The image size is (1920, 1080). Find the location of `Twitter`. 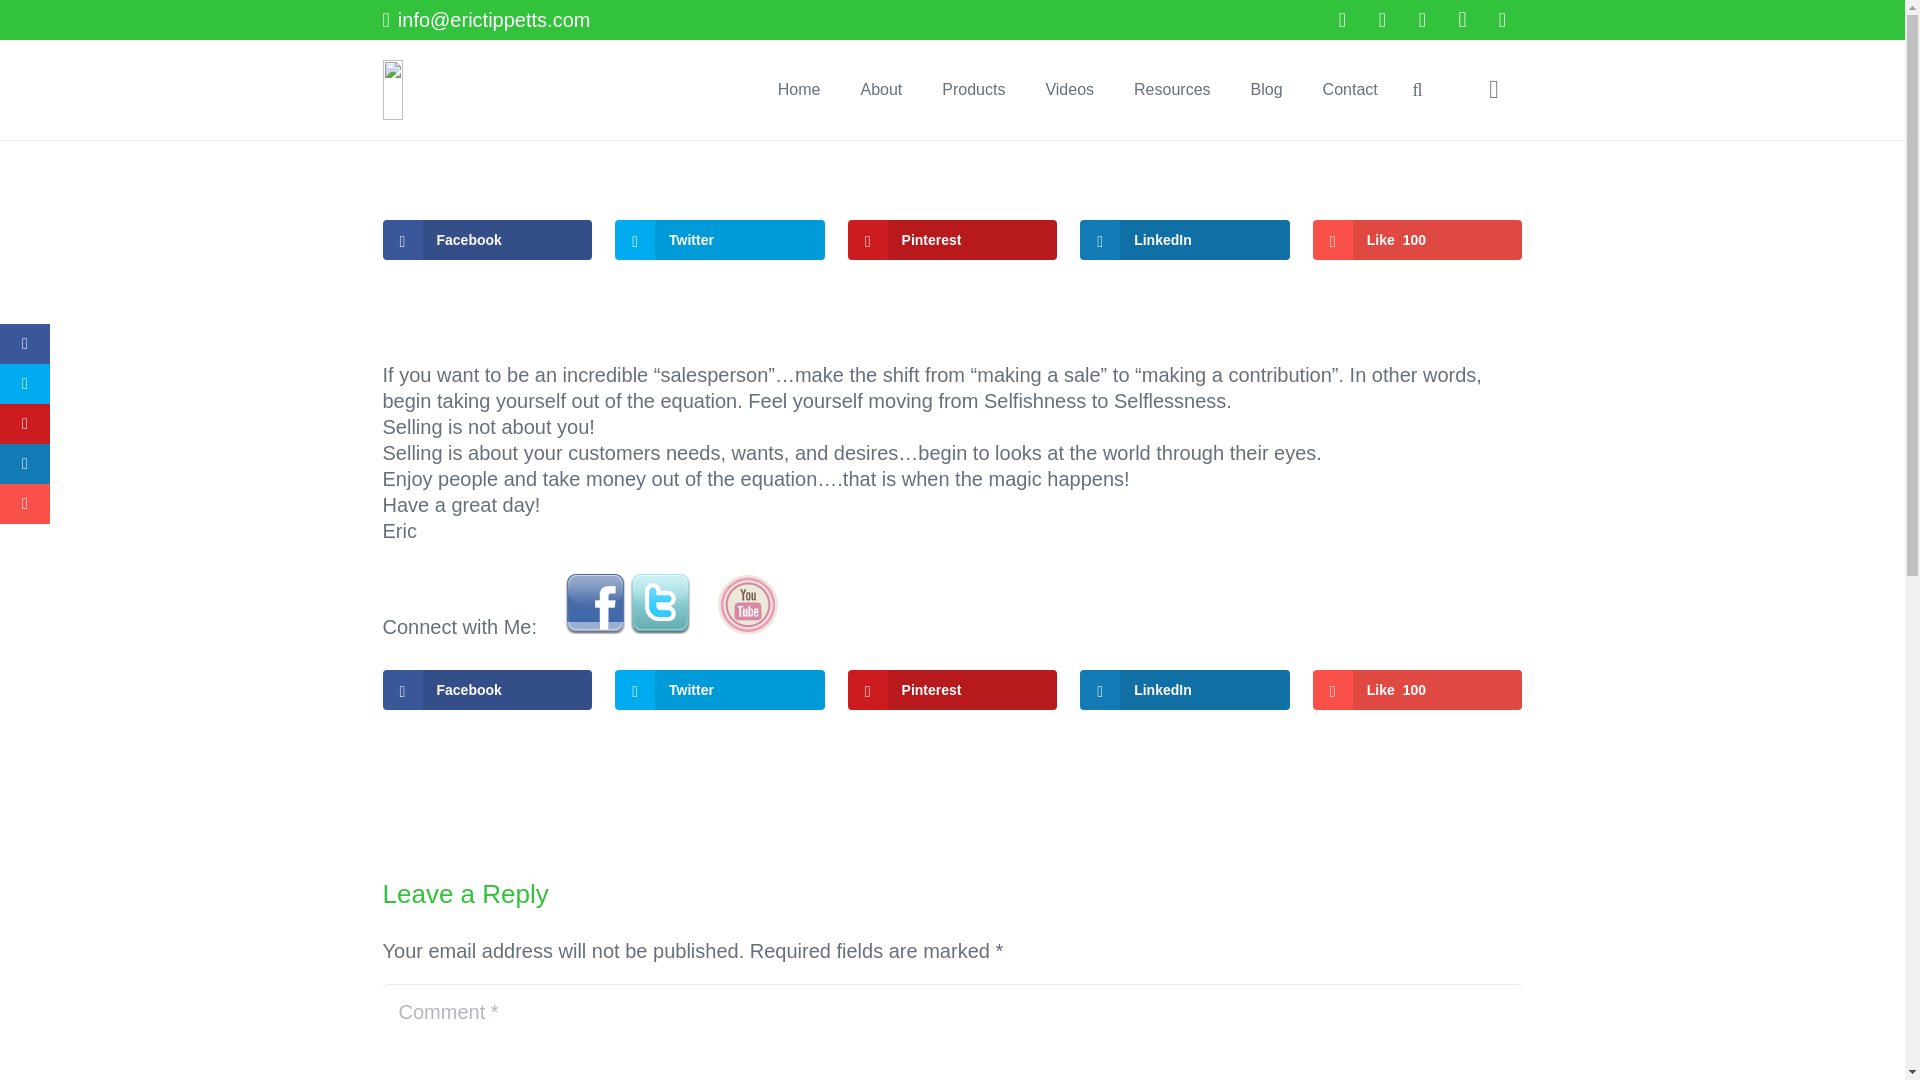

Twitter is located at coordinates (1383, 20).